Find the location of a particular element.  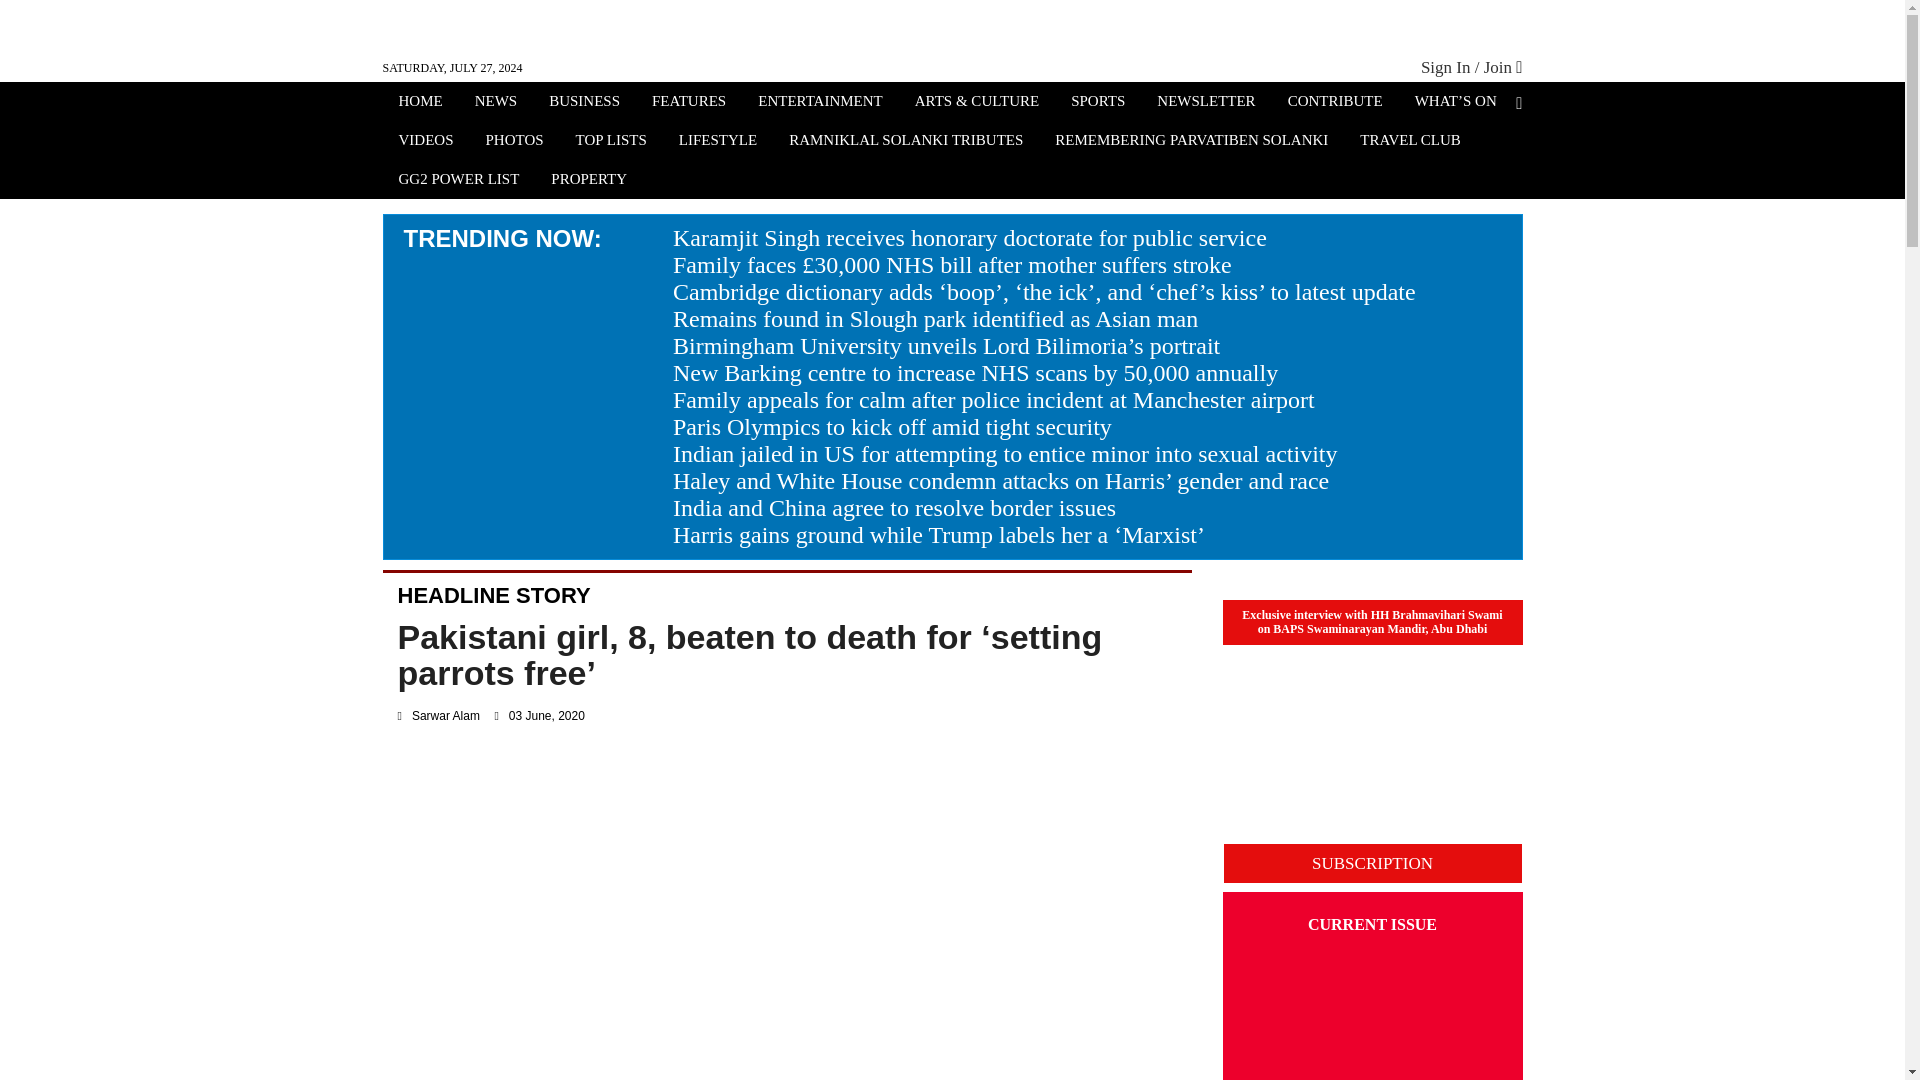

New Barking centre to increase NHS scans by 50,000 annually is located at coordinates (976, 372).